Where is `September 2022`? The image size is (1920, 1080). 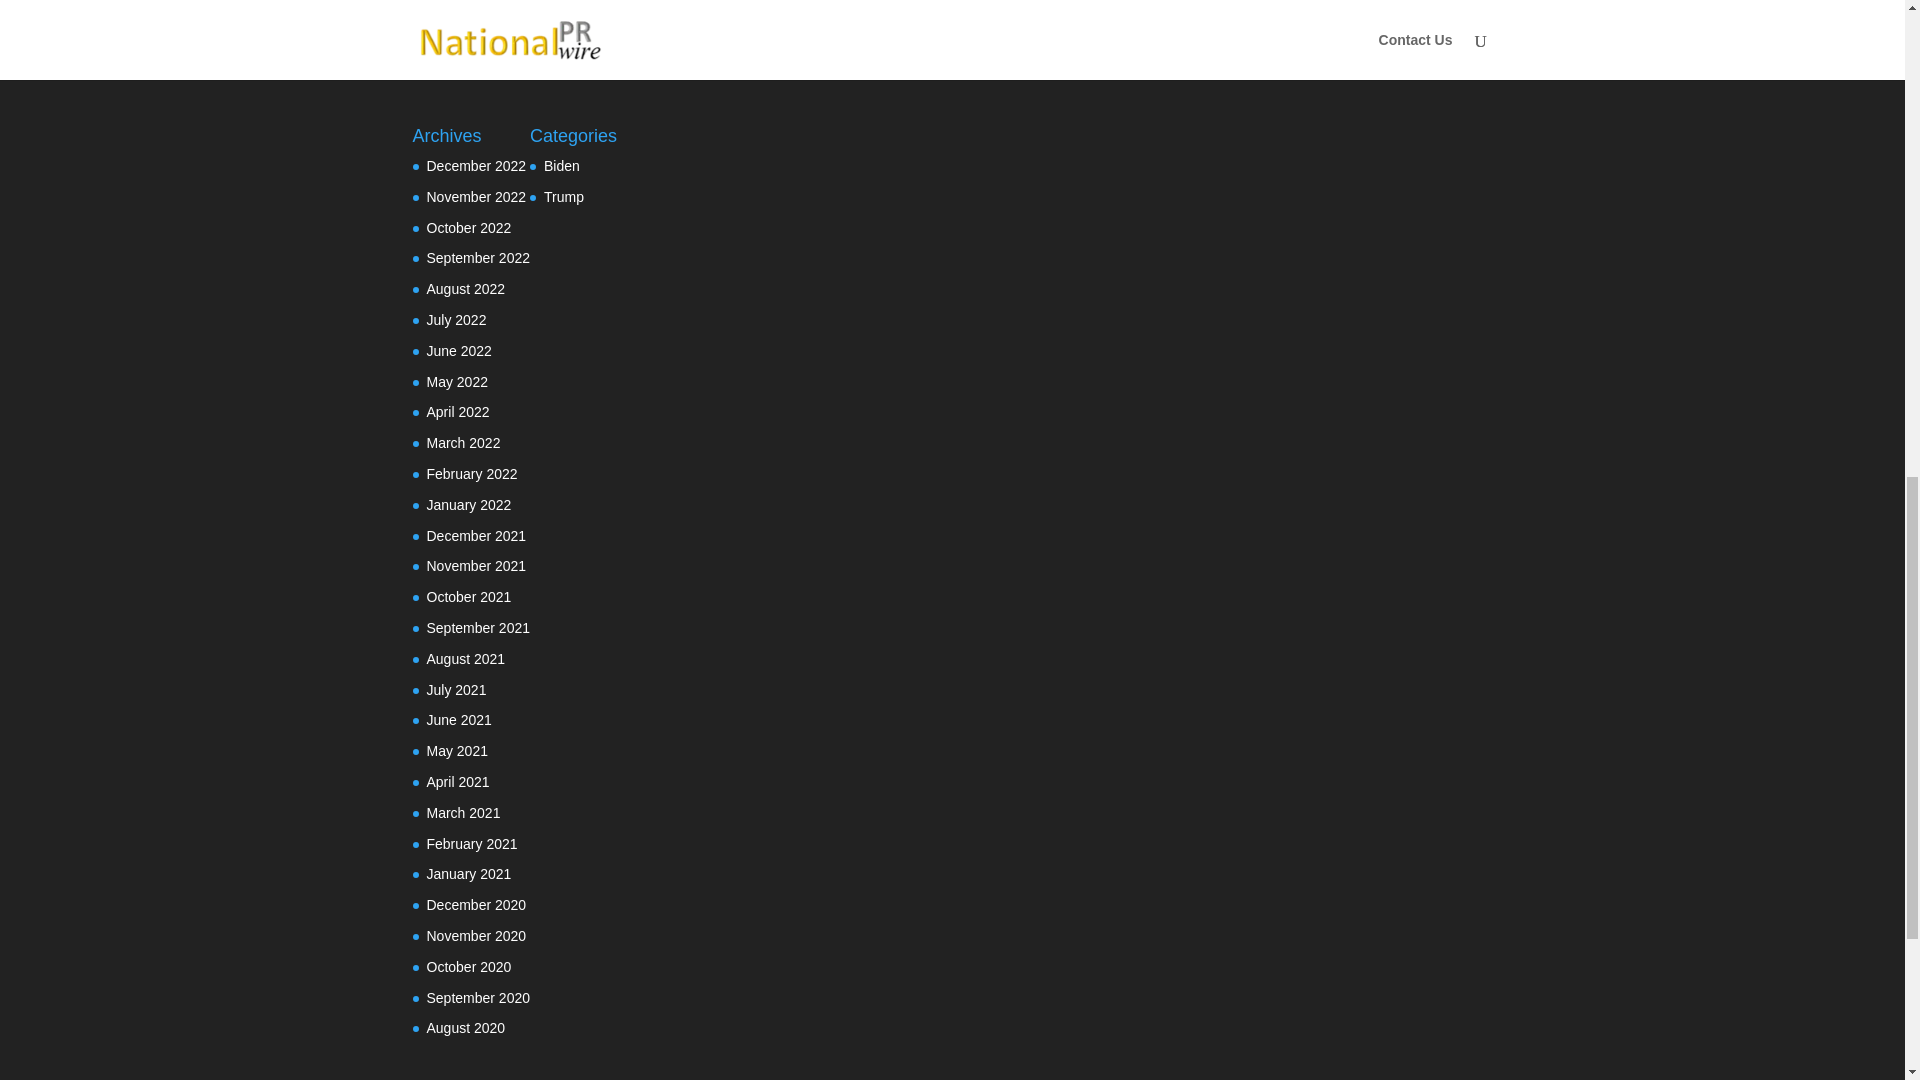
September 2022 is located at coordinates (478, 257).